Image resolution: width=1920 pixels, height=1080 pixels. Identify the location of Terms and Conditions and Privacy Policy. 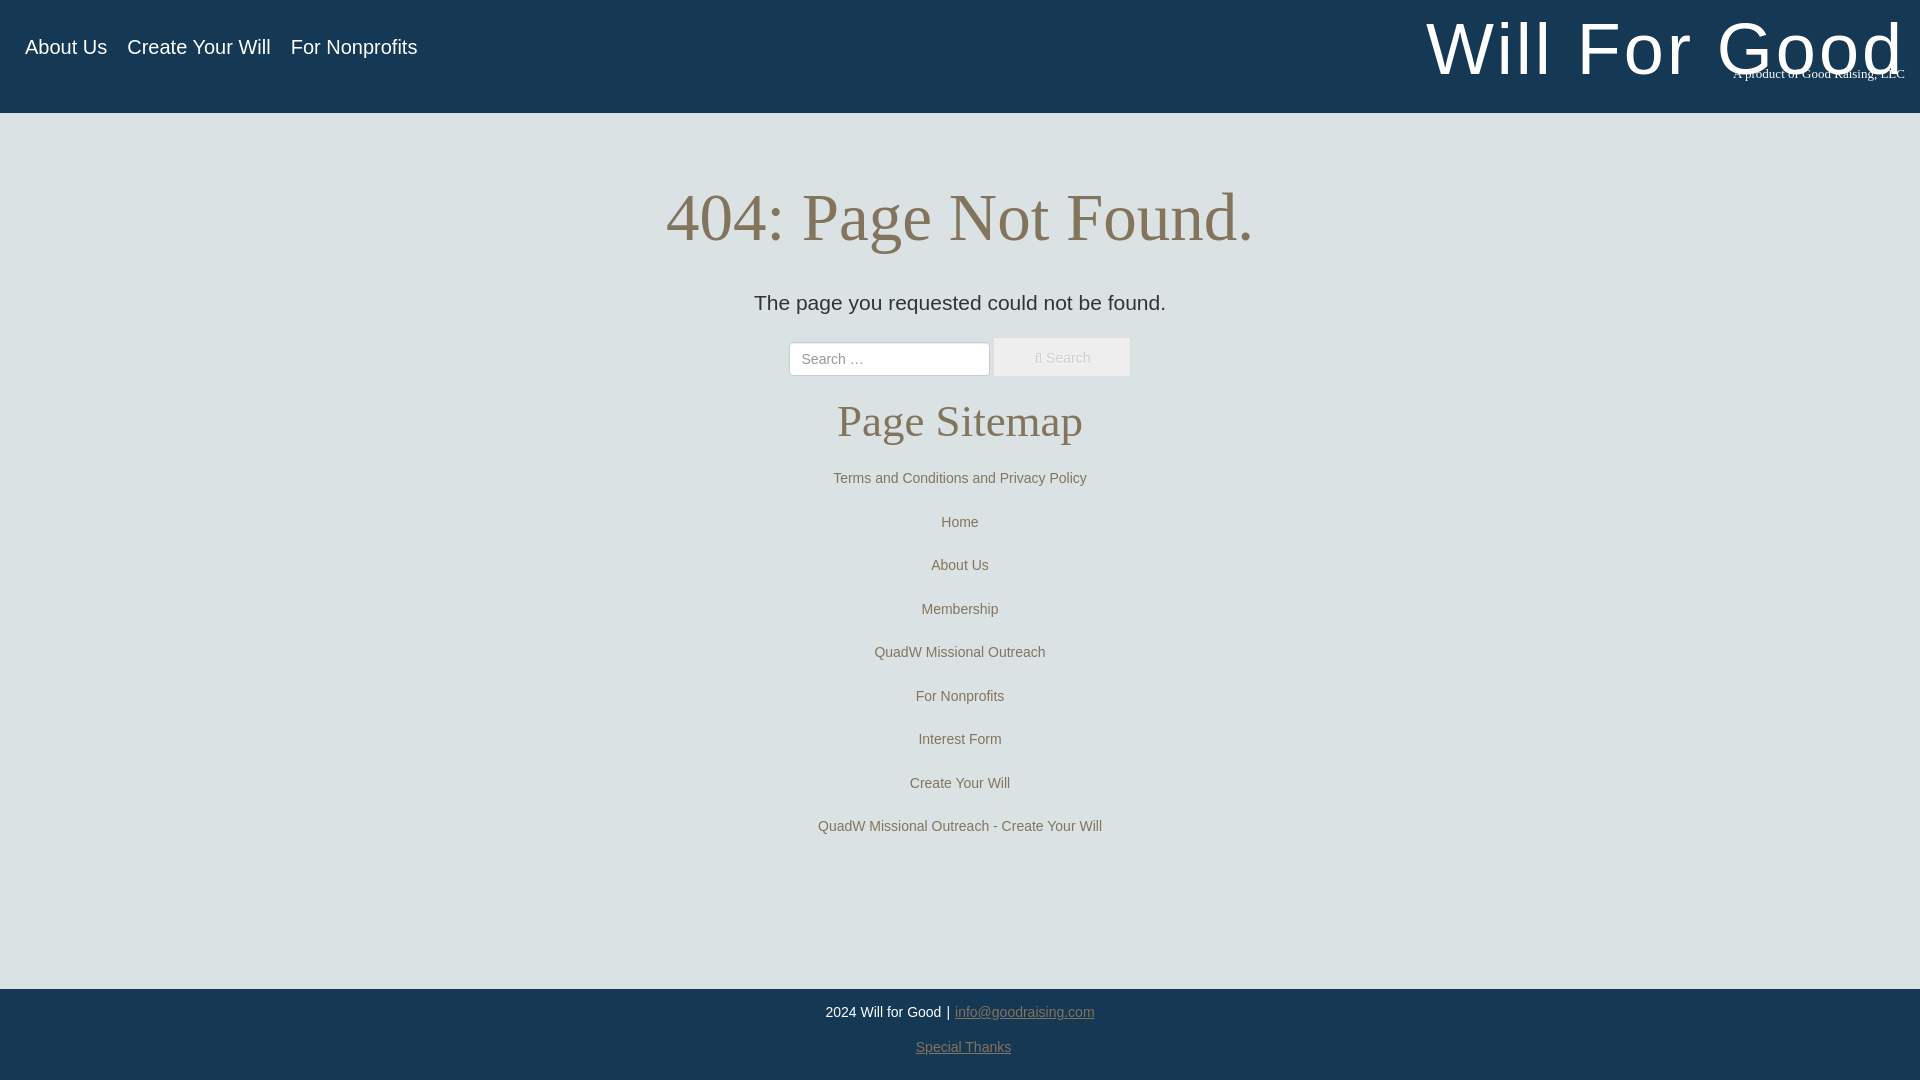
(960, 478).